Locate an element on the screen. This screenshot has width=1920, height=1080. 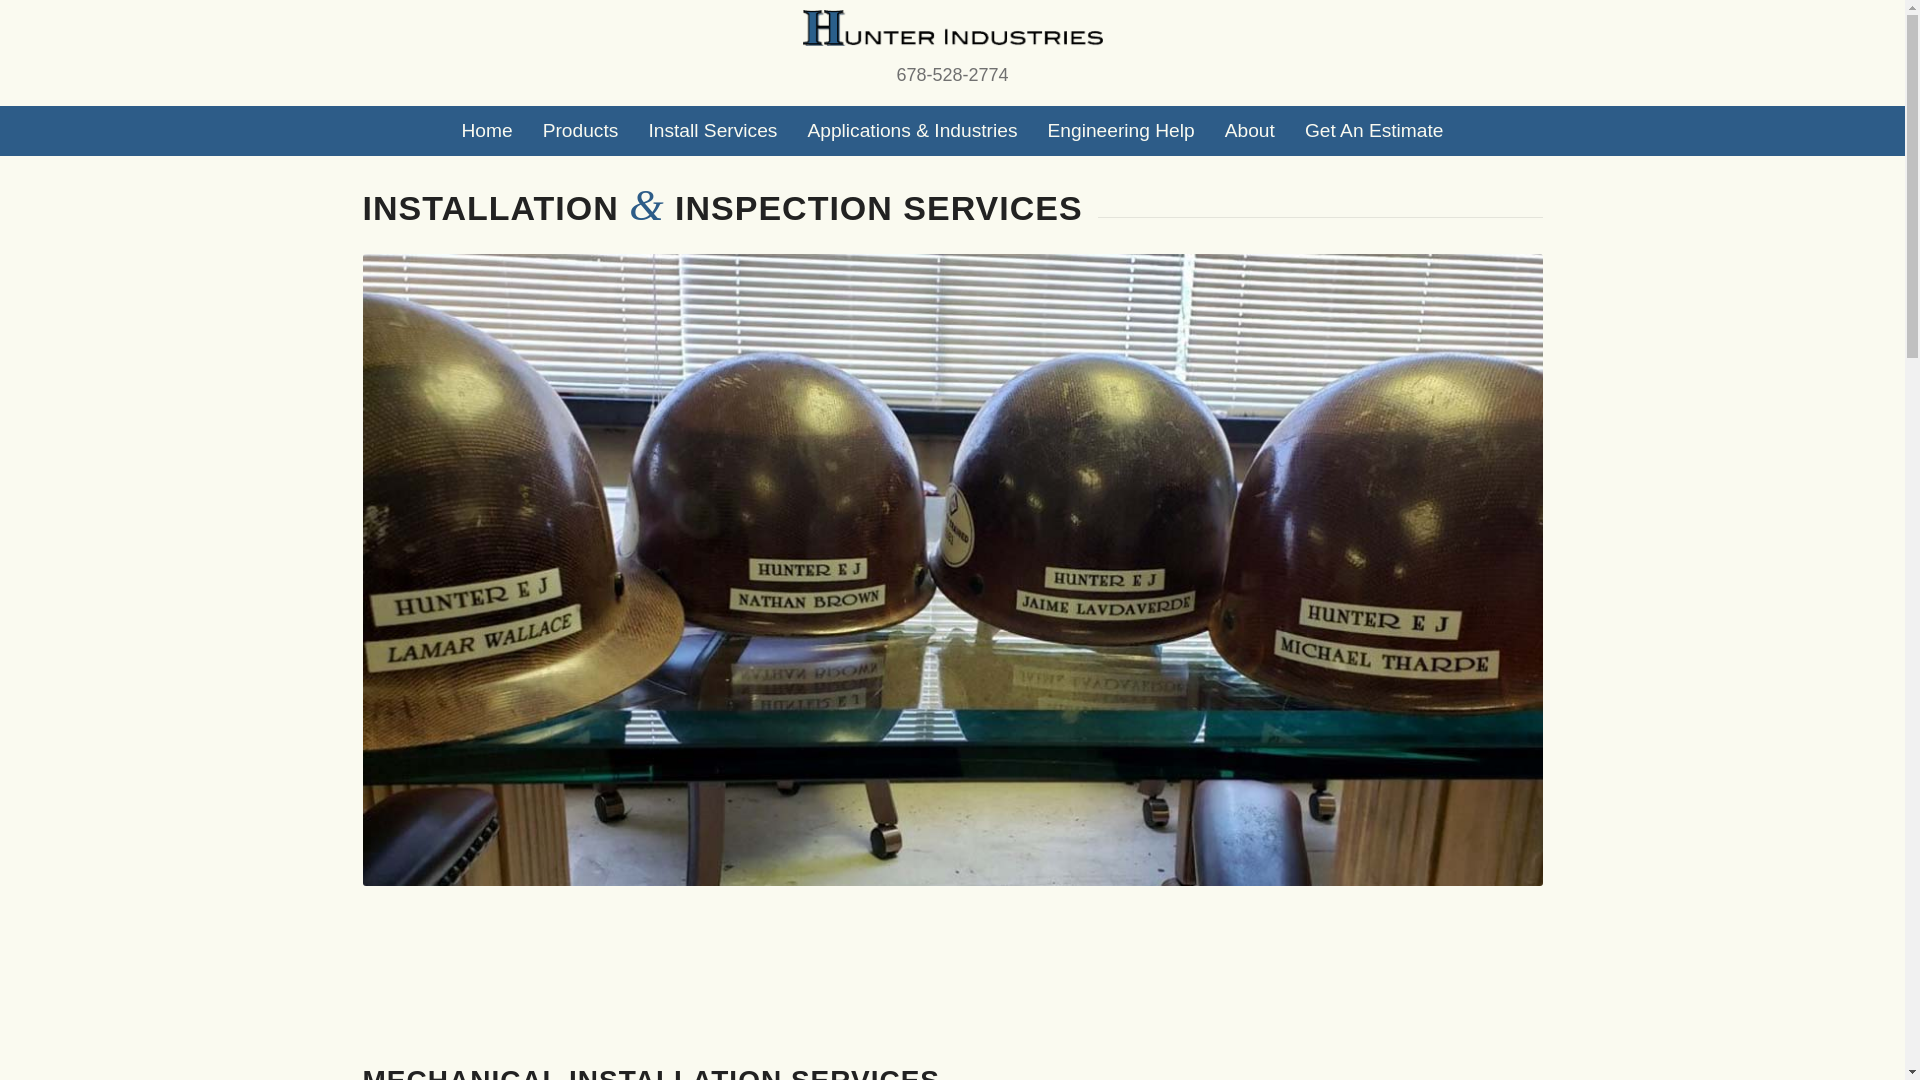
Install Services is located at coordinates (712, 130).